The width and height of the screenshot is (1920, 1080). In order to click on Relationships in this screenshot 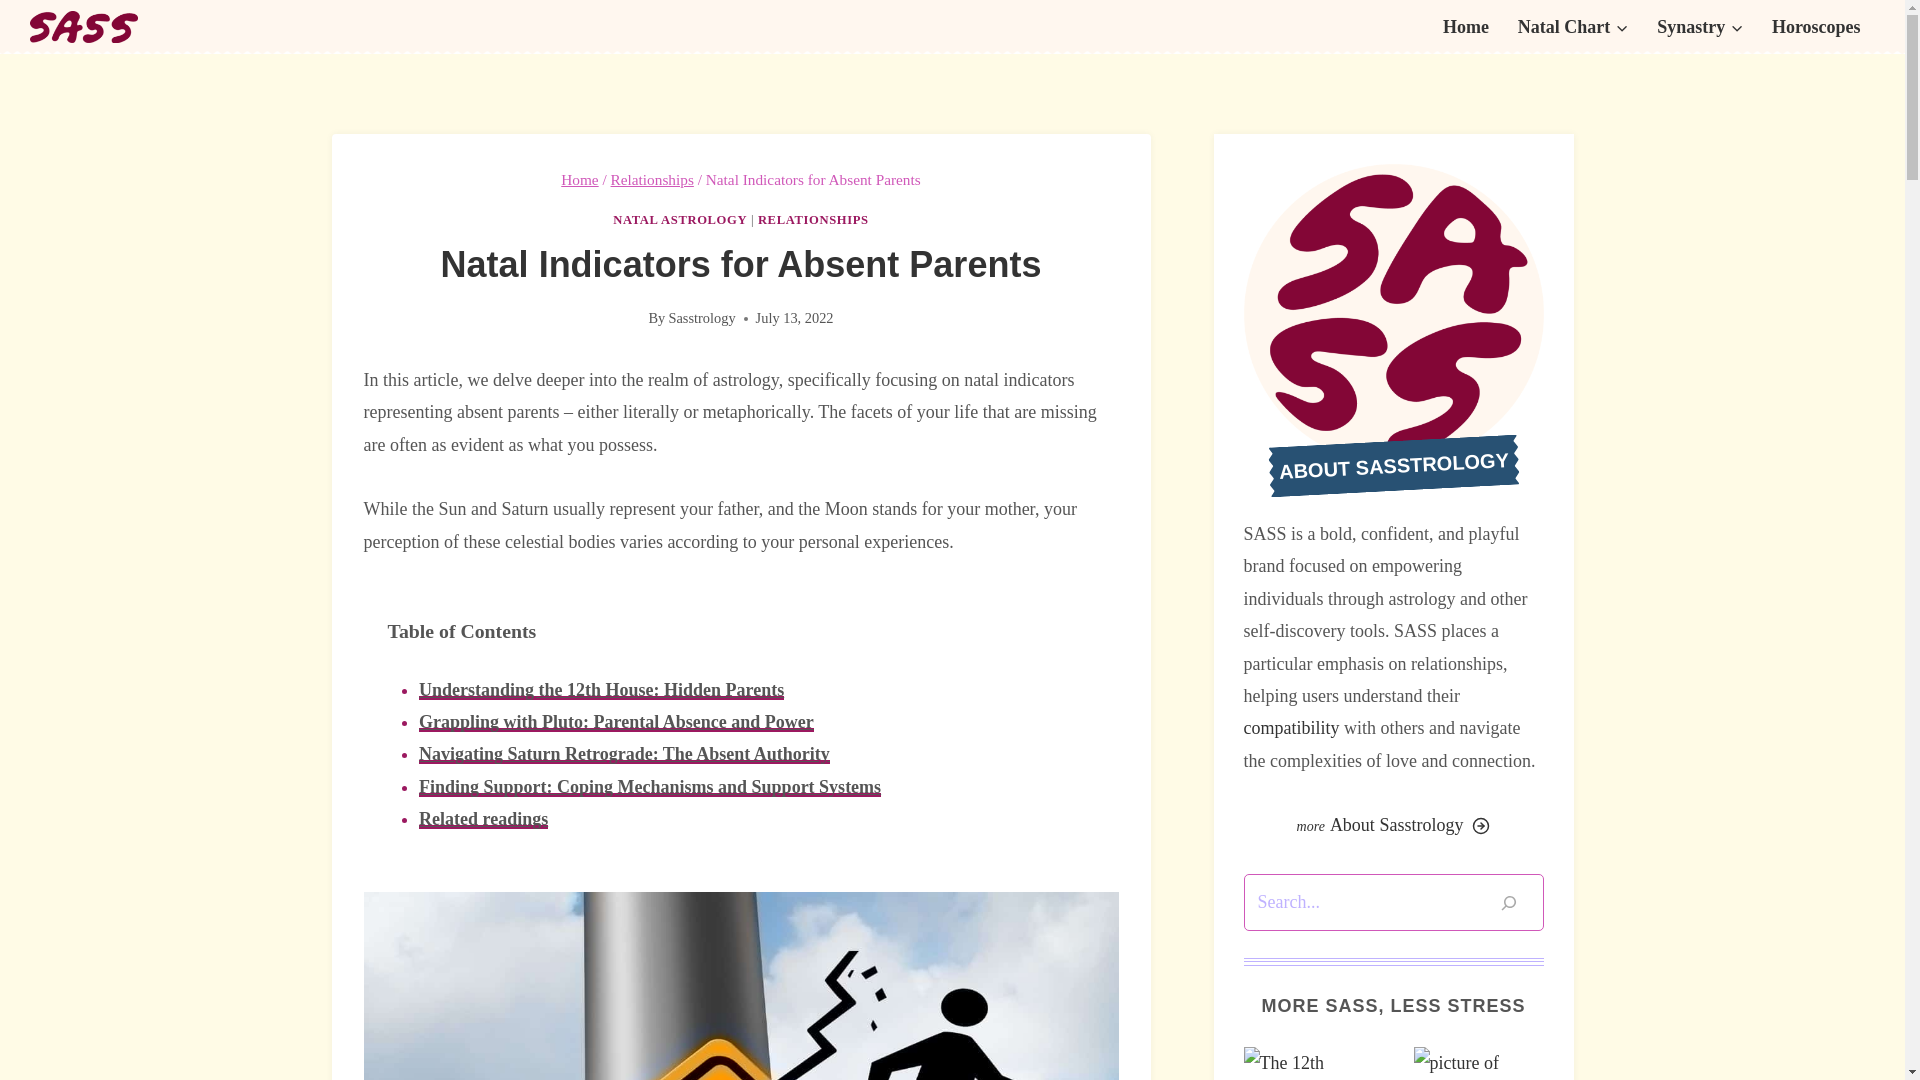, I will do `click(652, 178)`.